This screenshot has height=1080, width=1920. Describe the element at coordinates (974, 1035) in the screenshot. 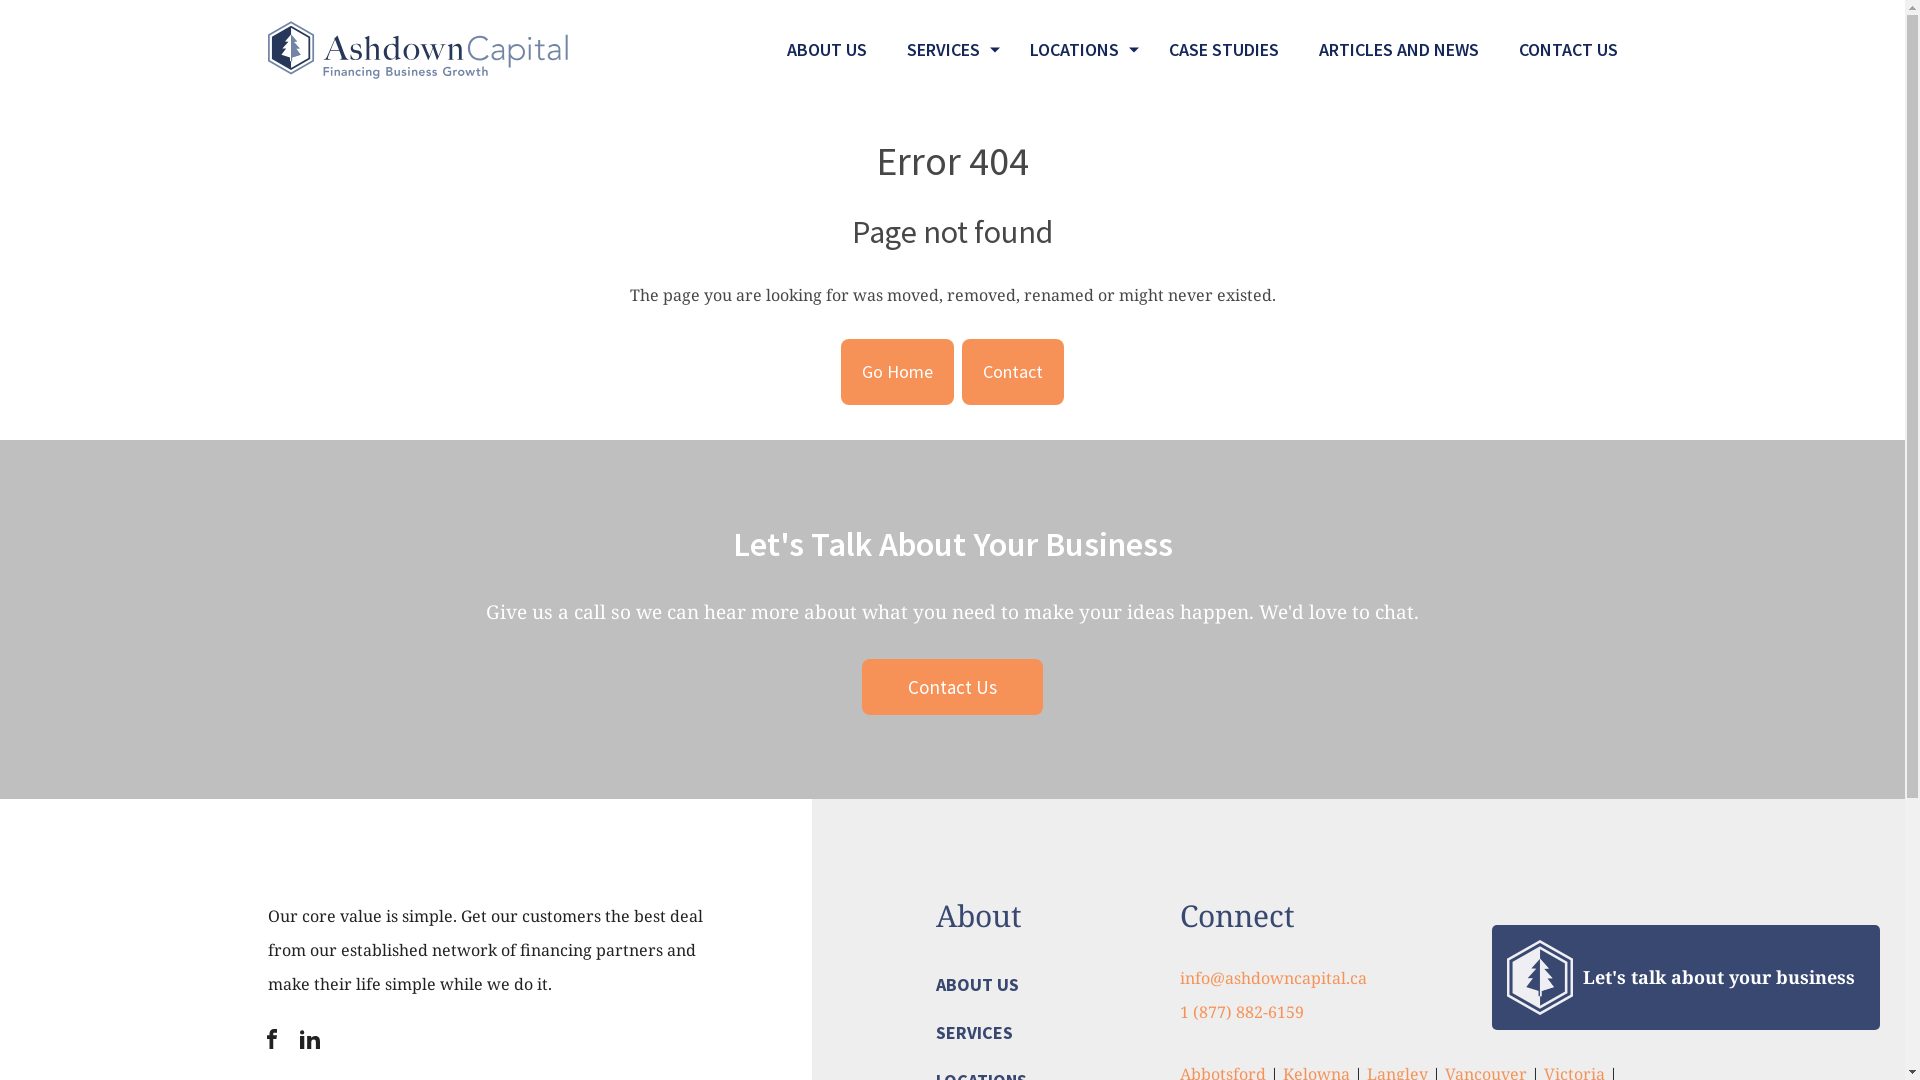

I see `SERVICES` at that location.